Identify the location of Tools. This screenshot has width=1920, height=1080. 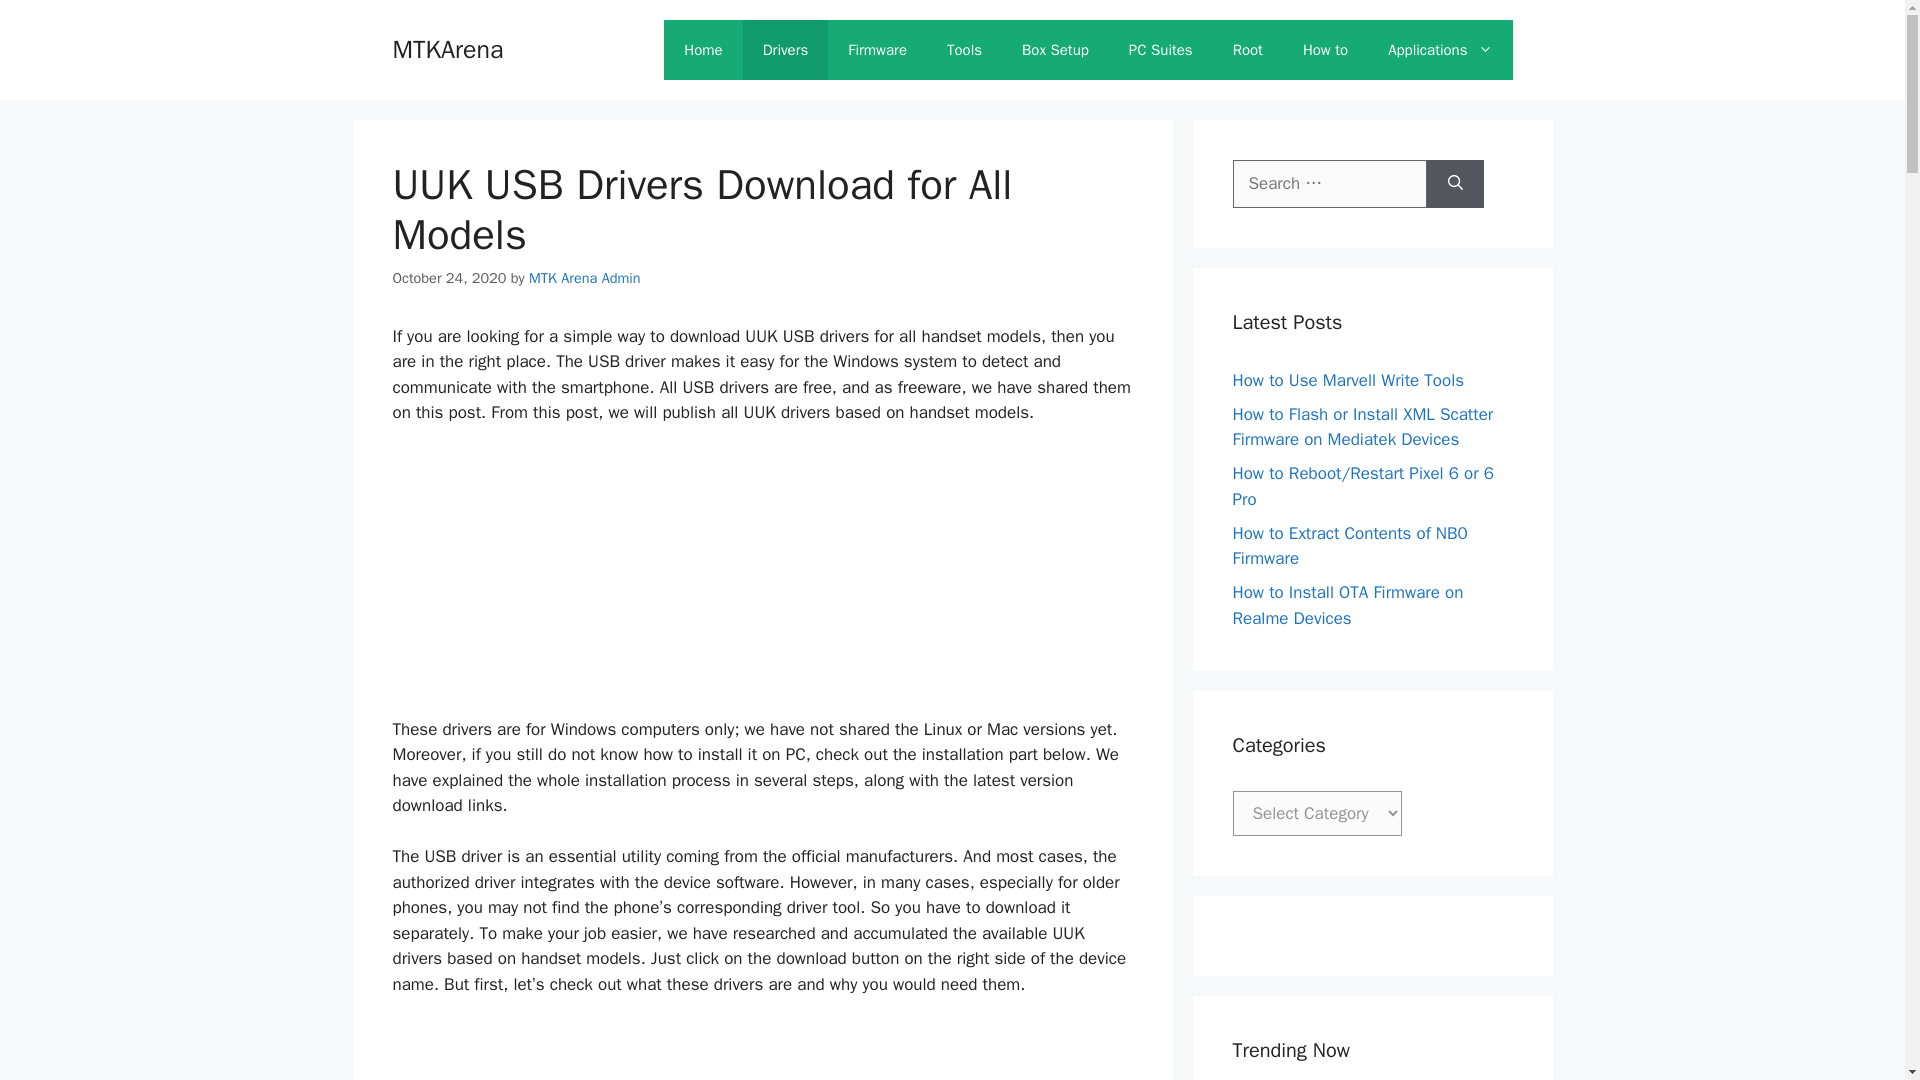
(964, 50).